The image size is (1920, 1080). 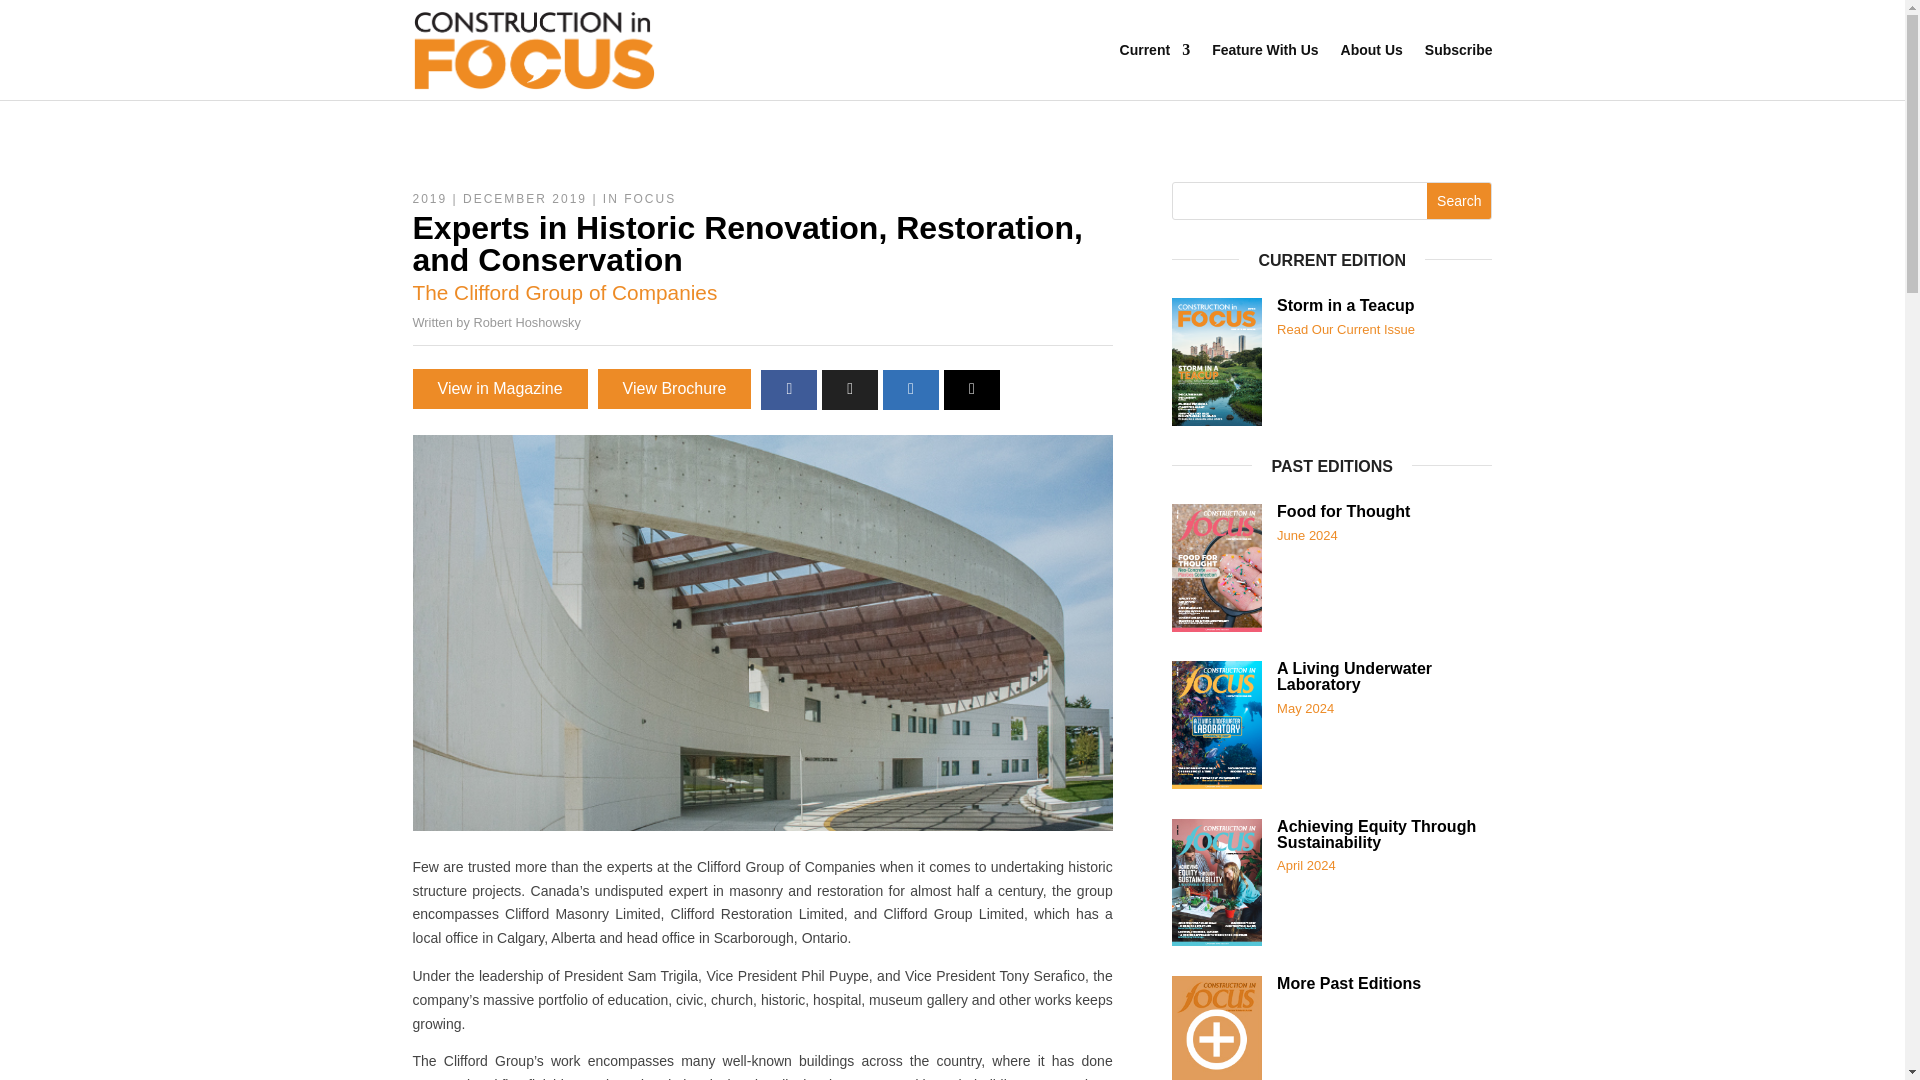 I want to click on View Brochure, so click(x=674, y=389).